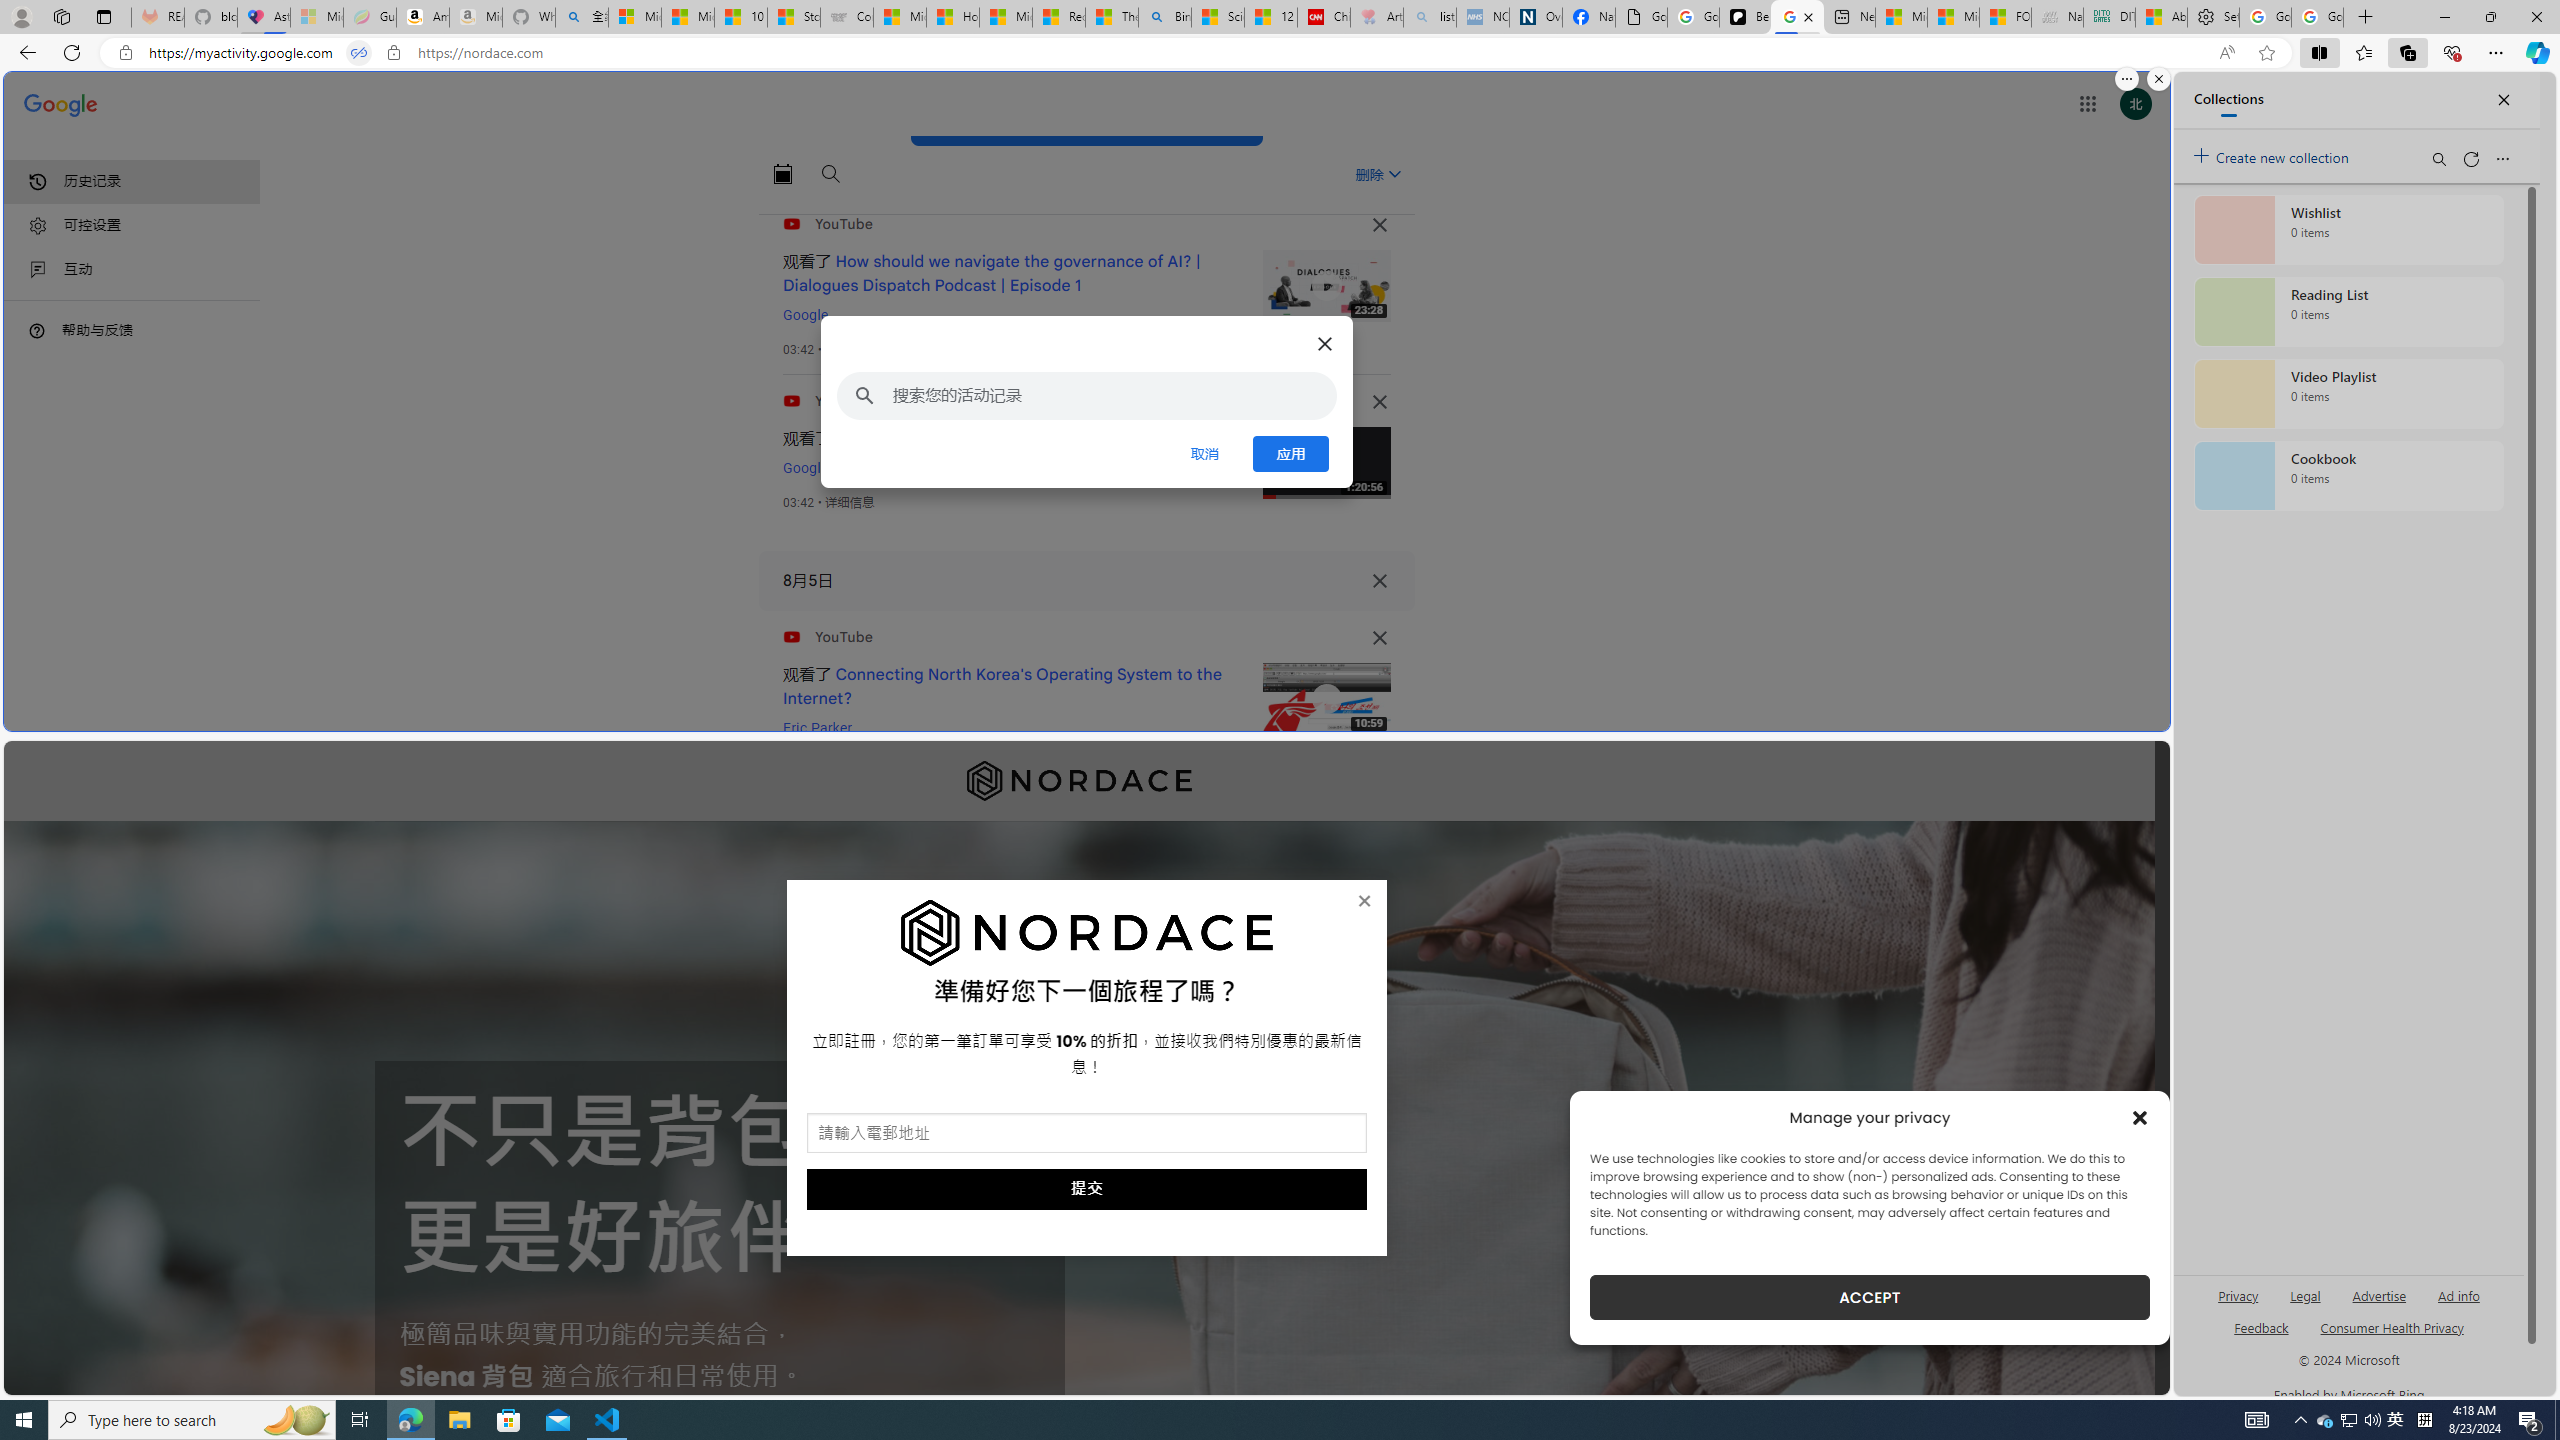 The image size is (2560, 1440). Describe the element at coordinates (1086, 1133) in the screenshot. I see `AutomationID: input_5_1` at that location.